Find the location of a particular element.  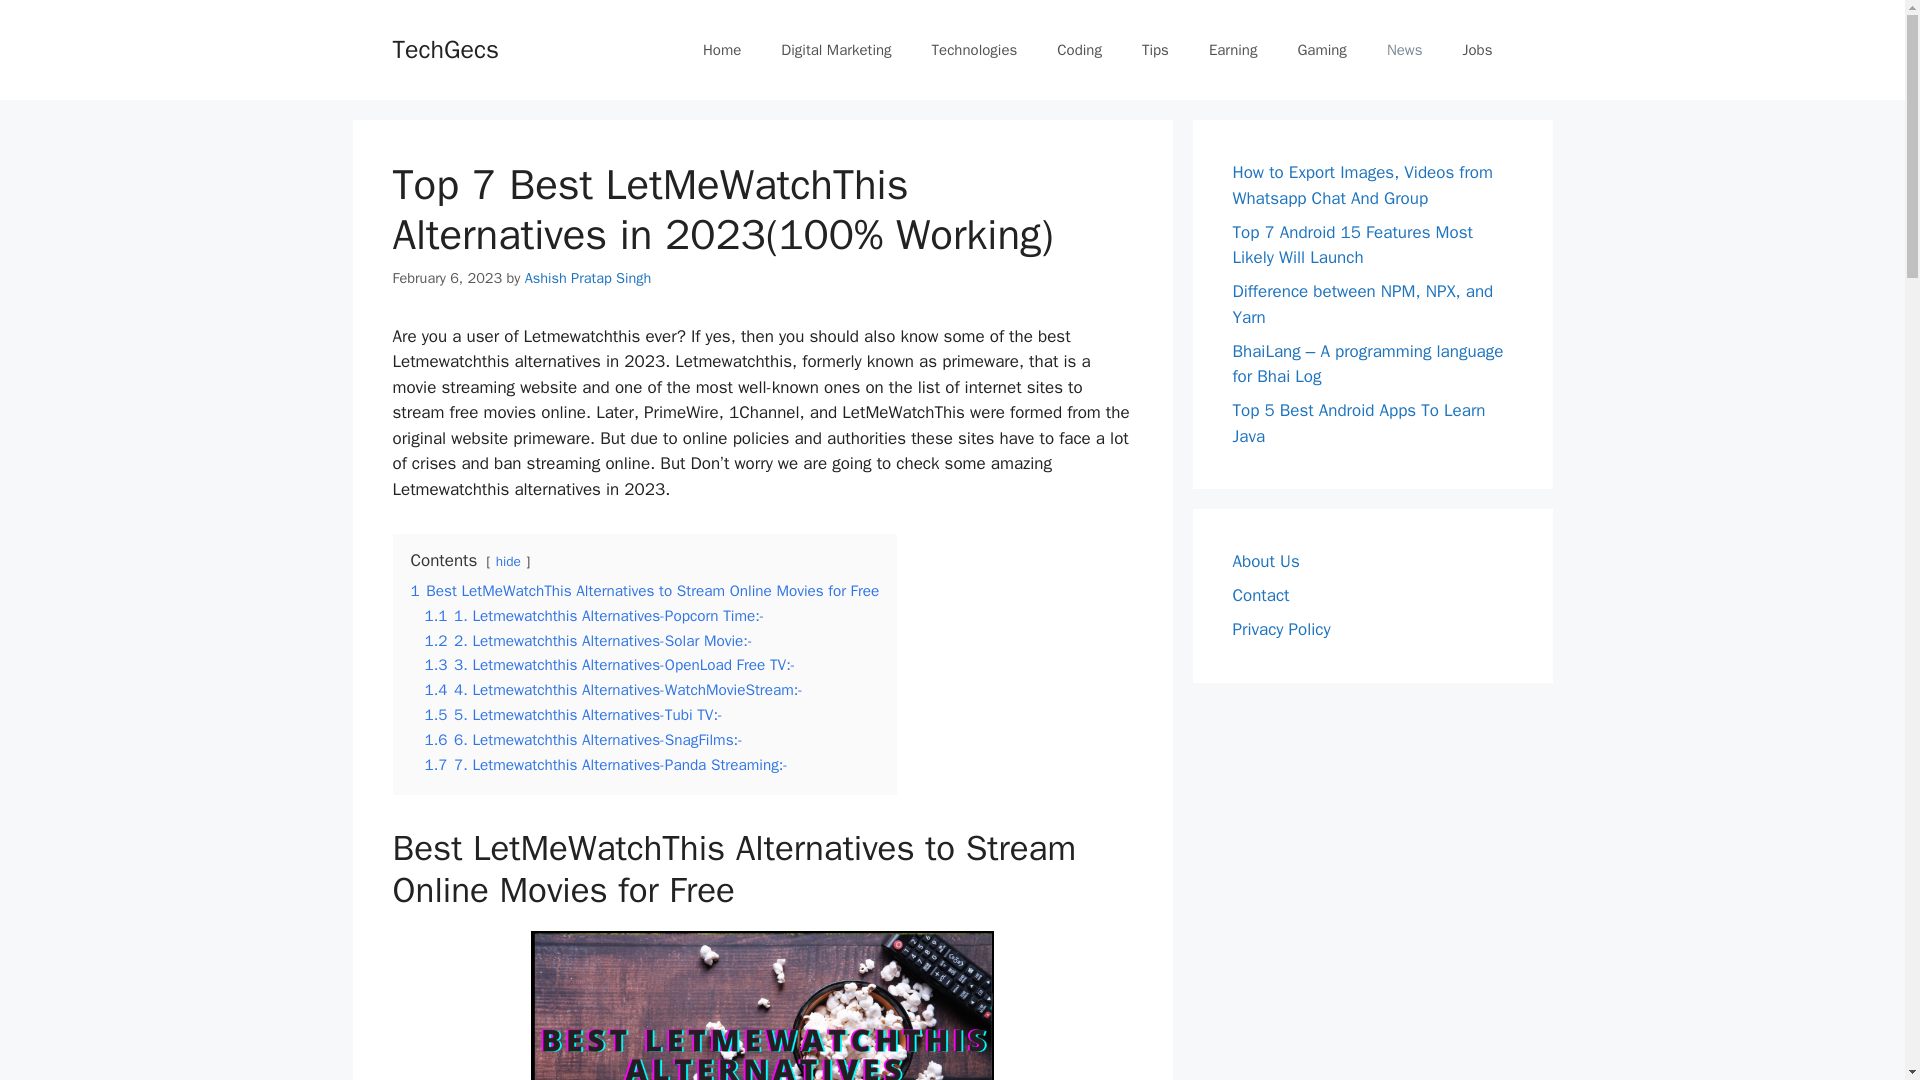

Earning is located at coordinates (1233, 50).